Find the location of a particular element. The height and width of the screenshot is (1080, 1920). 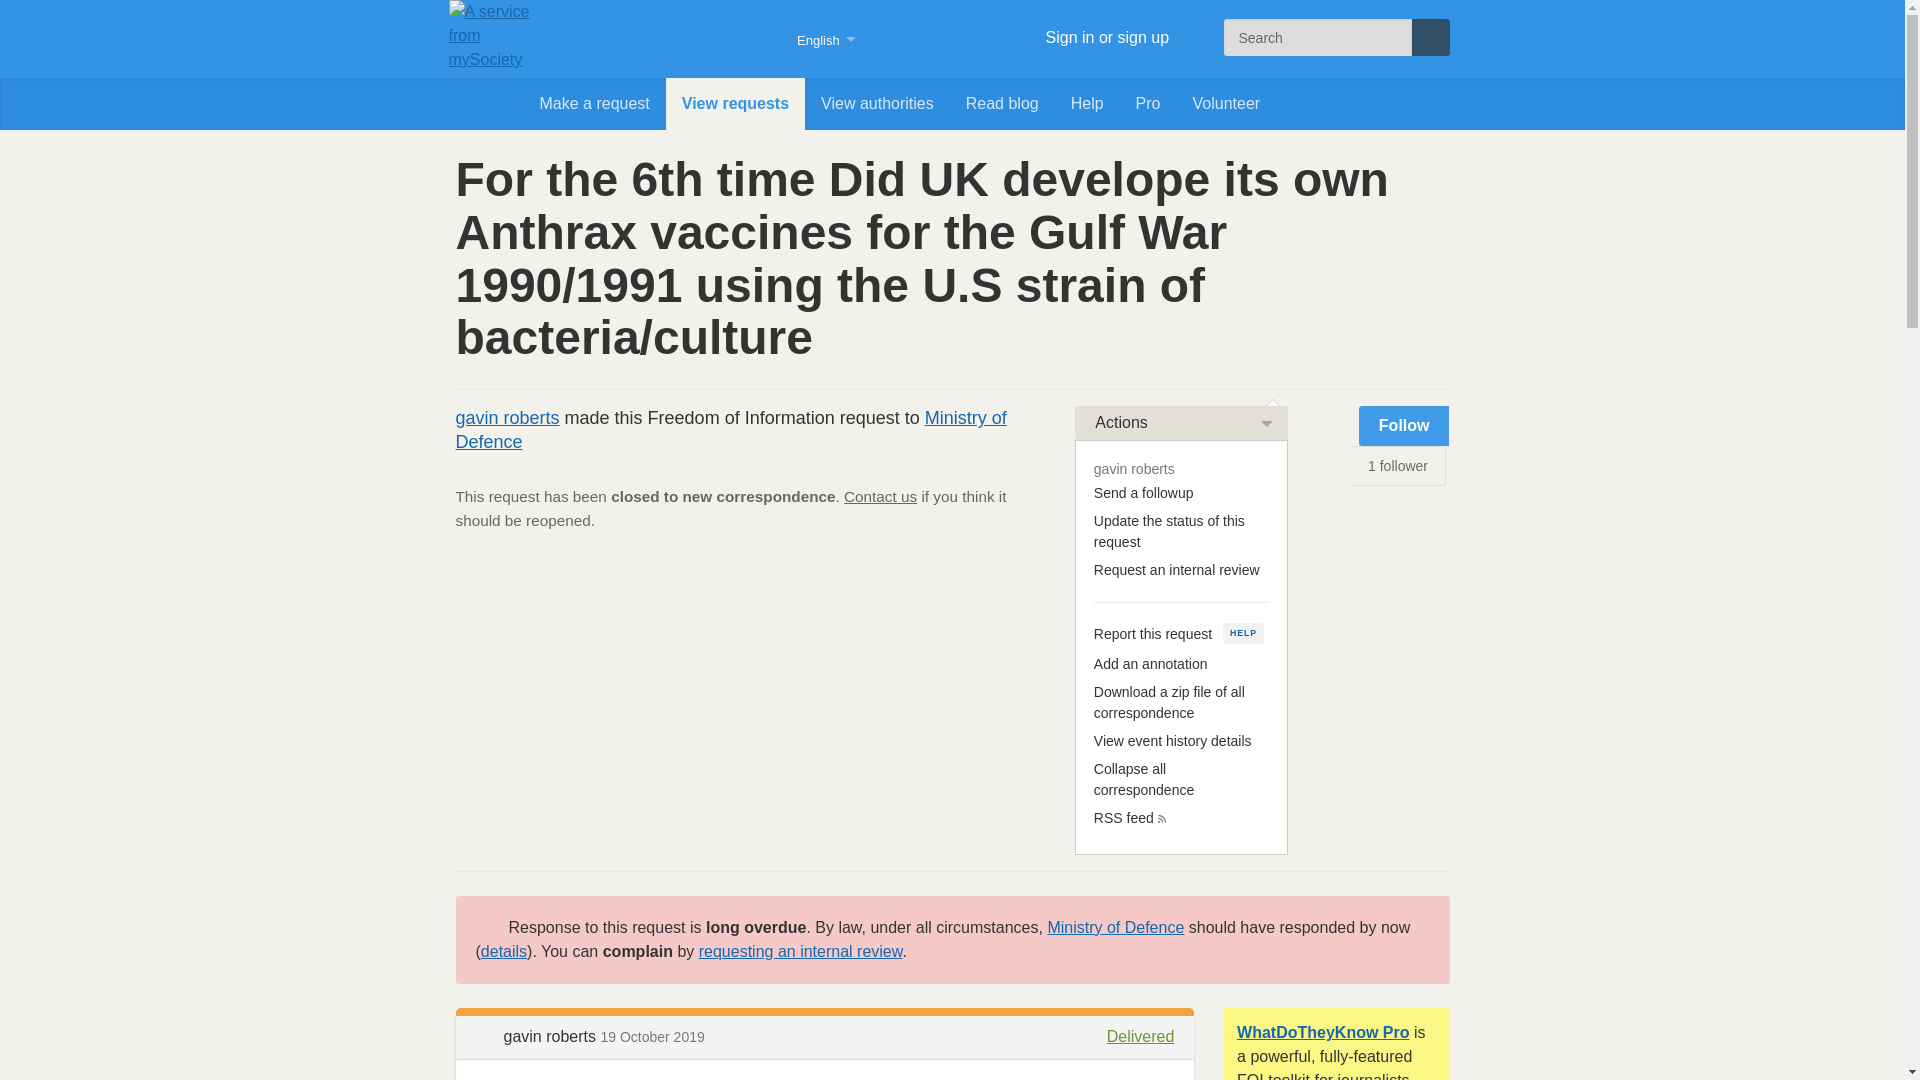

Collapse all correspondence is located at coordinates (1144, 780).